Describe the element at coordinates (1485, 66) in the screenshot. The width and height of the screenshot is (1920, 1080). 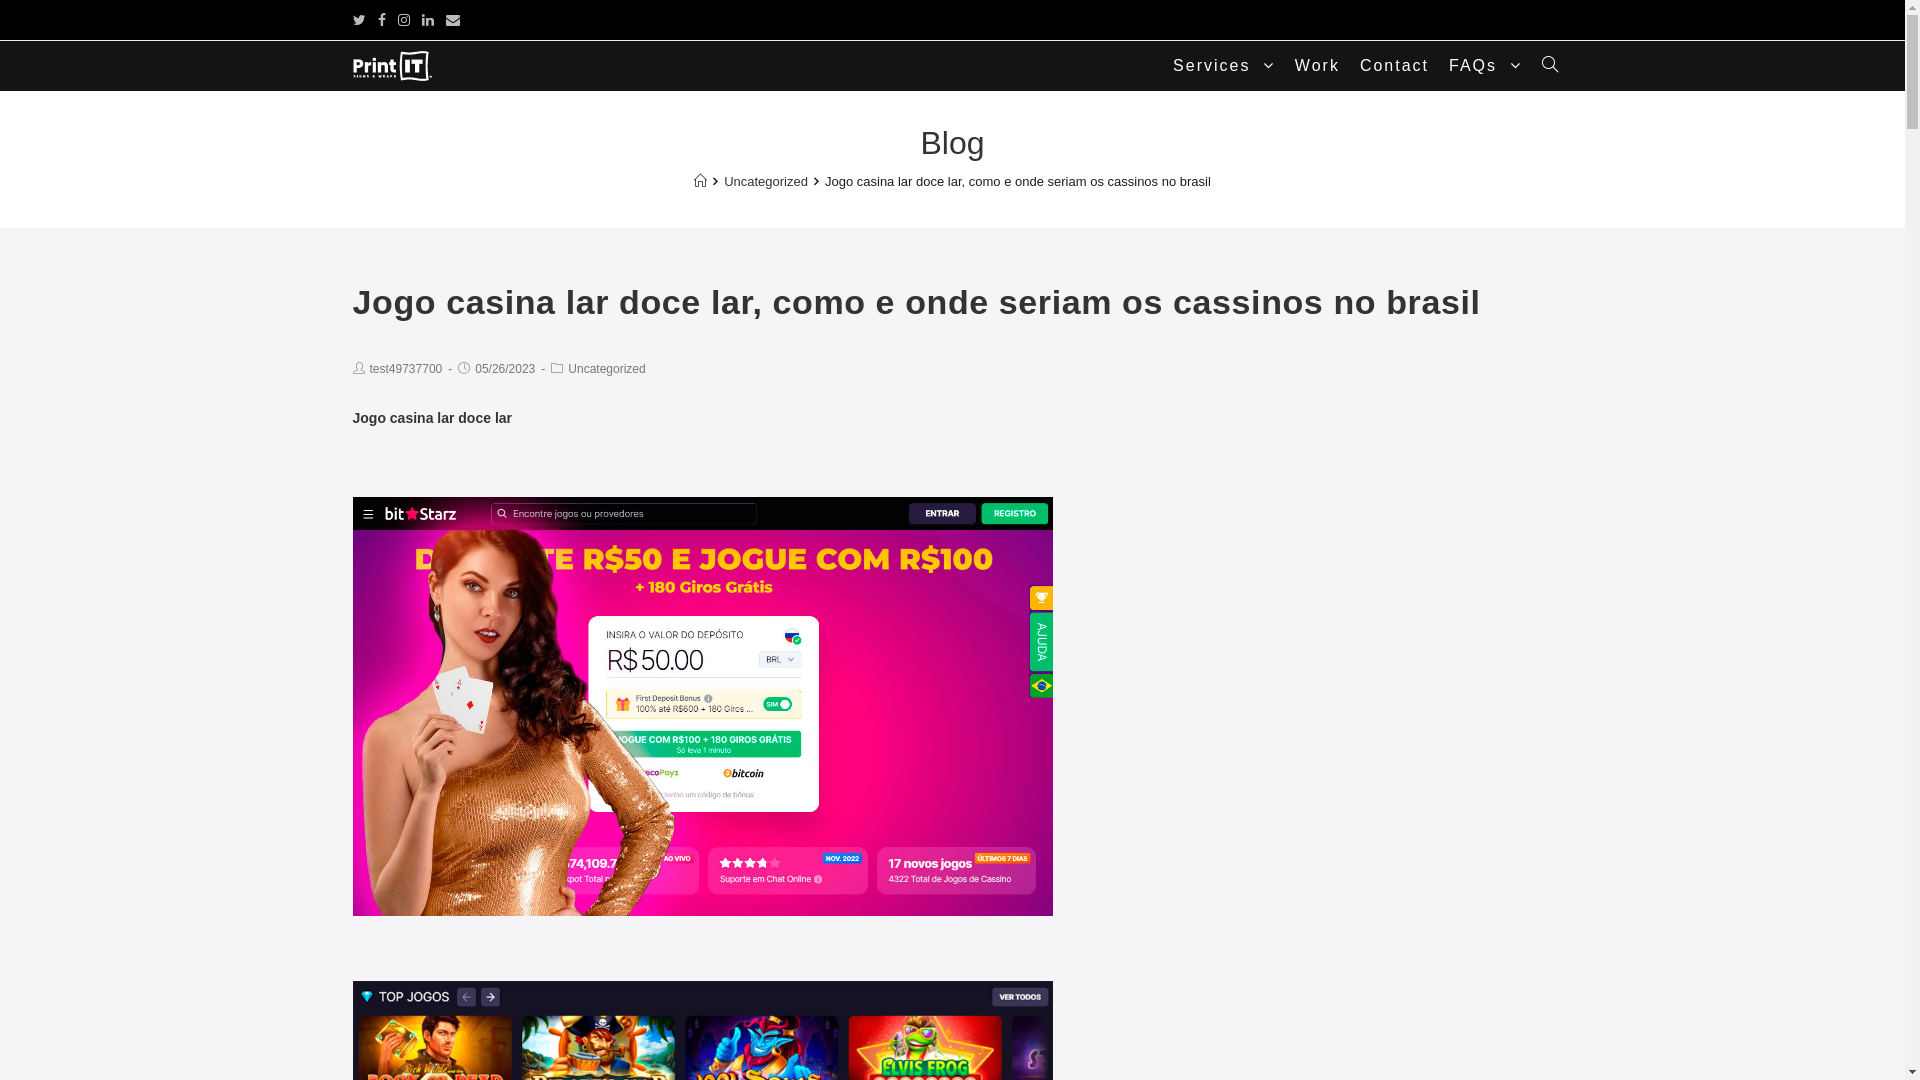
I see `FAQs` at that location.